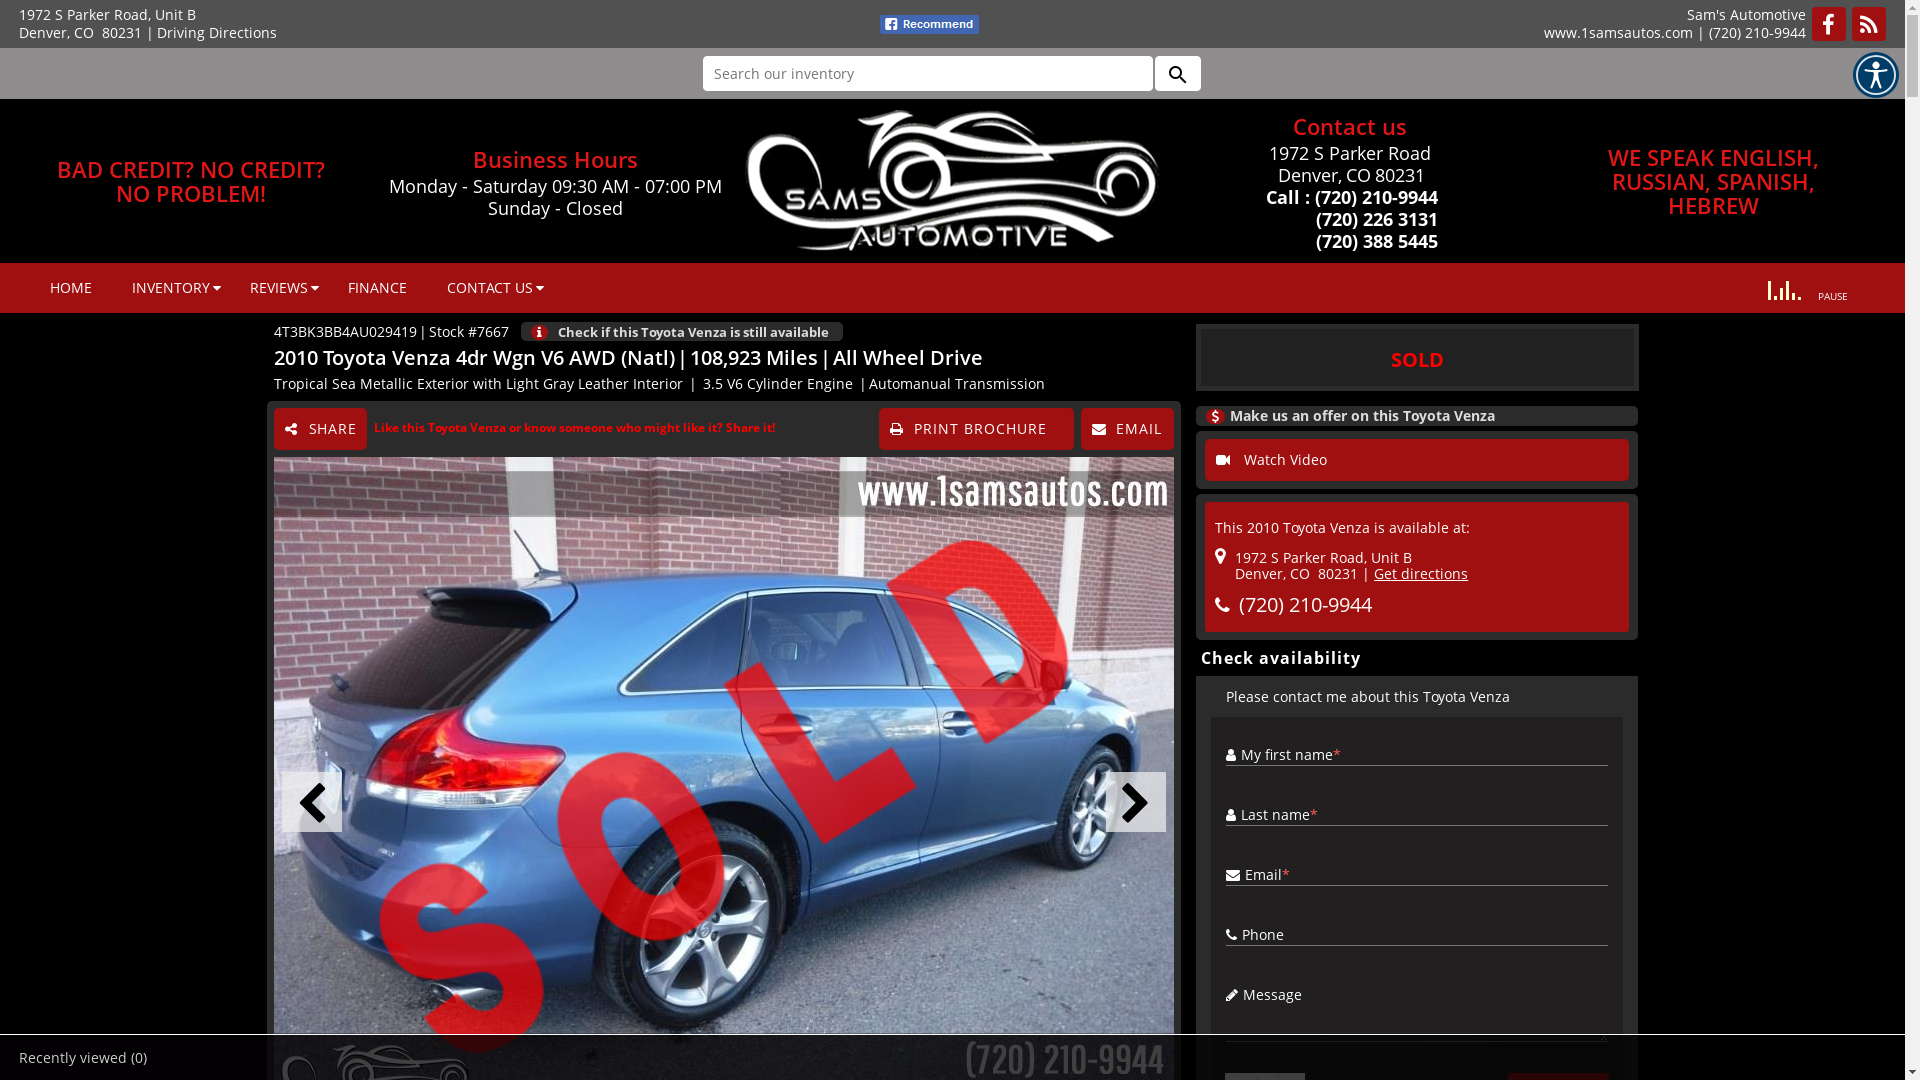  Describe the element at coordinates (698, 332) in the screenshot. I see `Check if this Toyota Venza is still available` at that location.